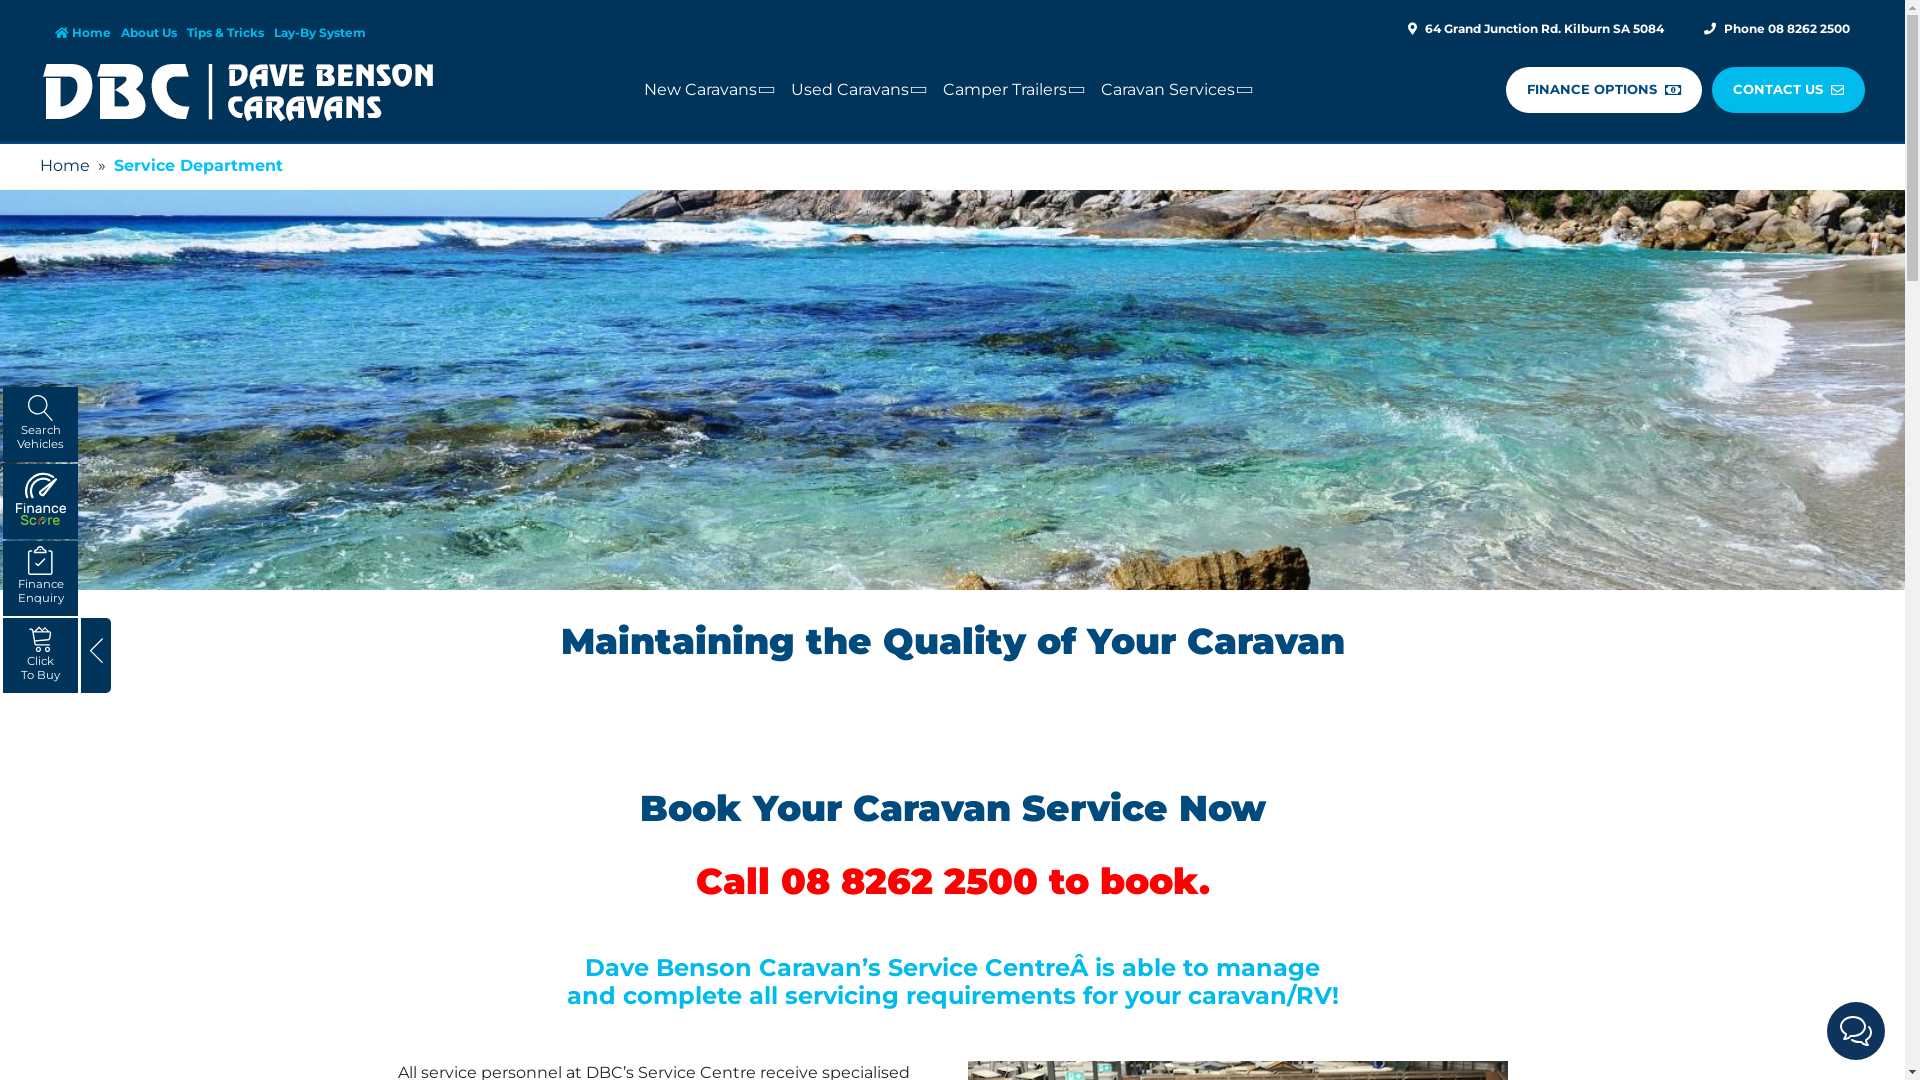 This screenshot has width=1920, height=1080. What do you see at coordinates (40, 424) in the screenshot?
I see `Search
Vehicles` at bounding box center [40, 424].